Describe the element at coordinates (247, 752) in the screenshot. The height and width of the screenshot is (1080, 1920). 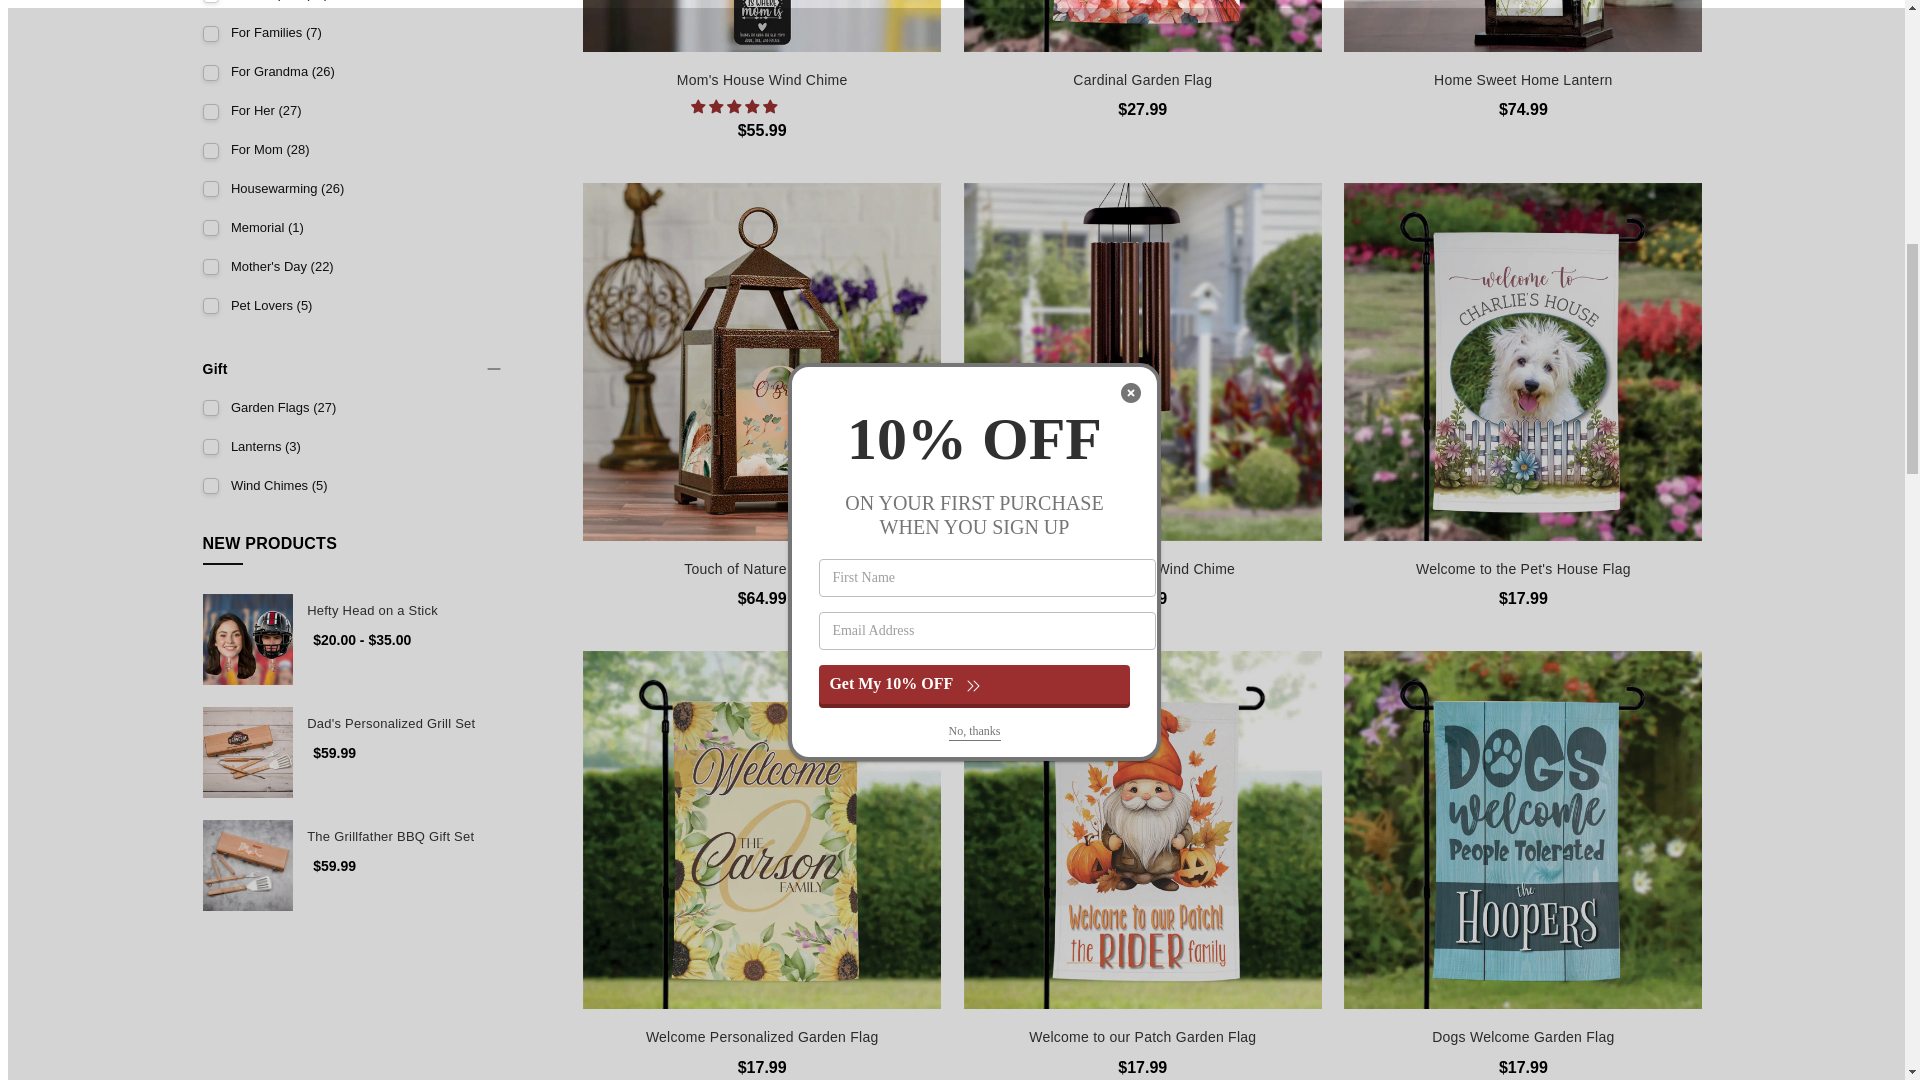
I see `Dad's BBQ Grill set is personalized with a short message.` at that location.